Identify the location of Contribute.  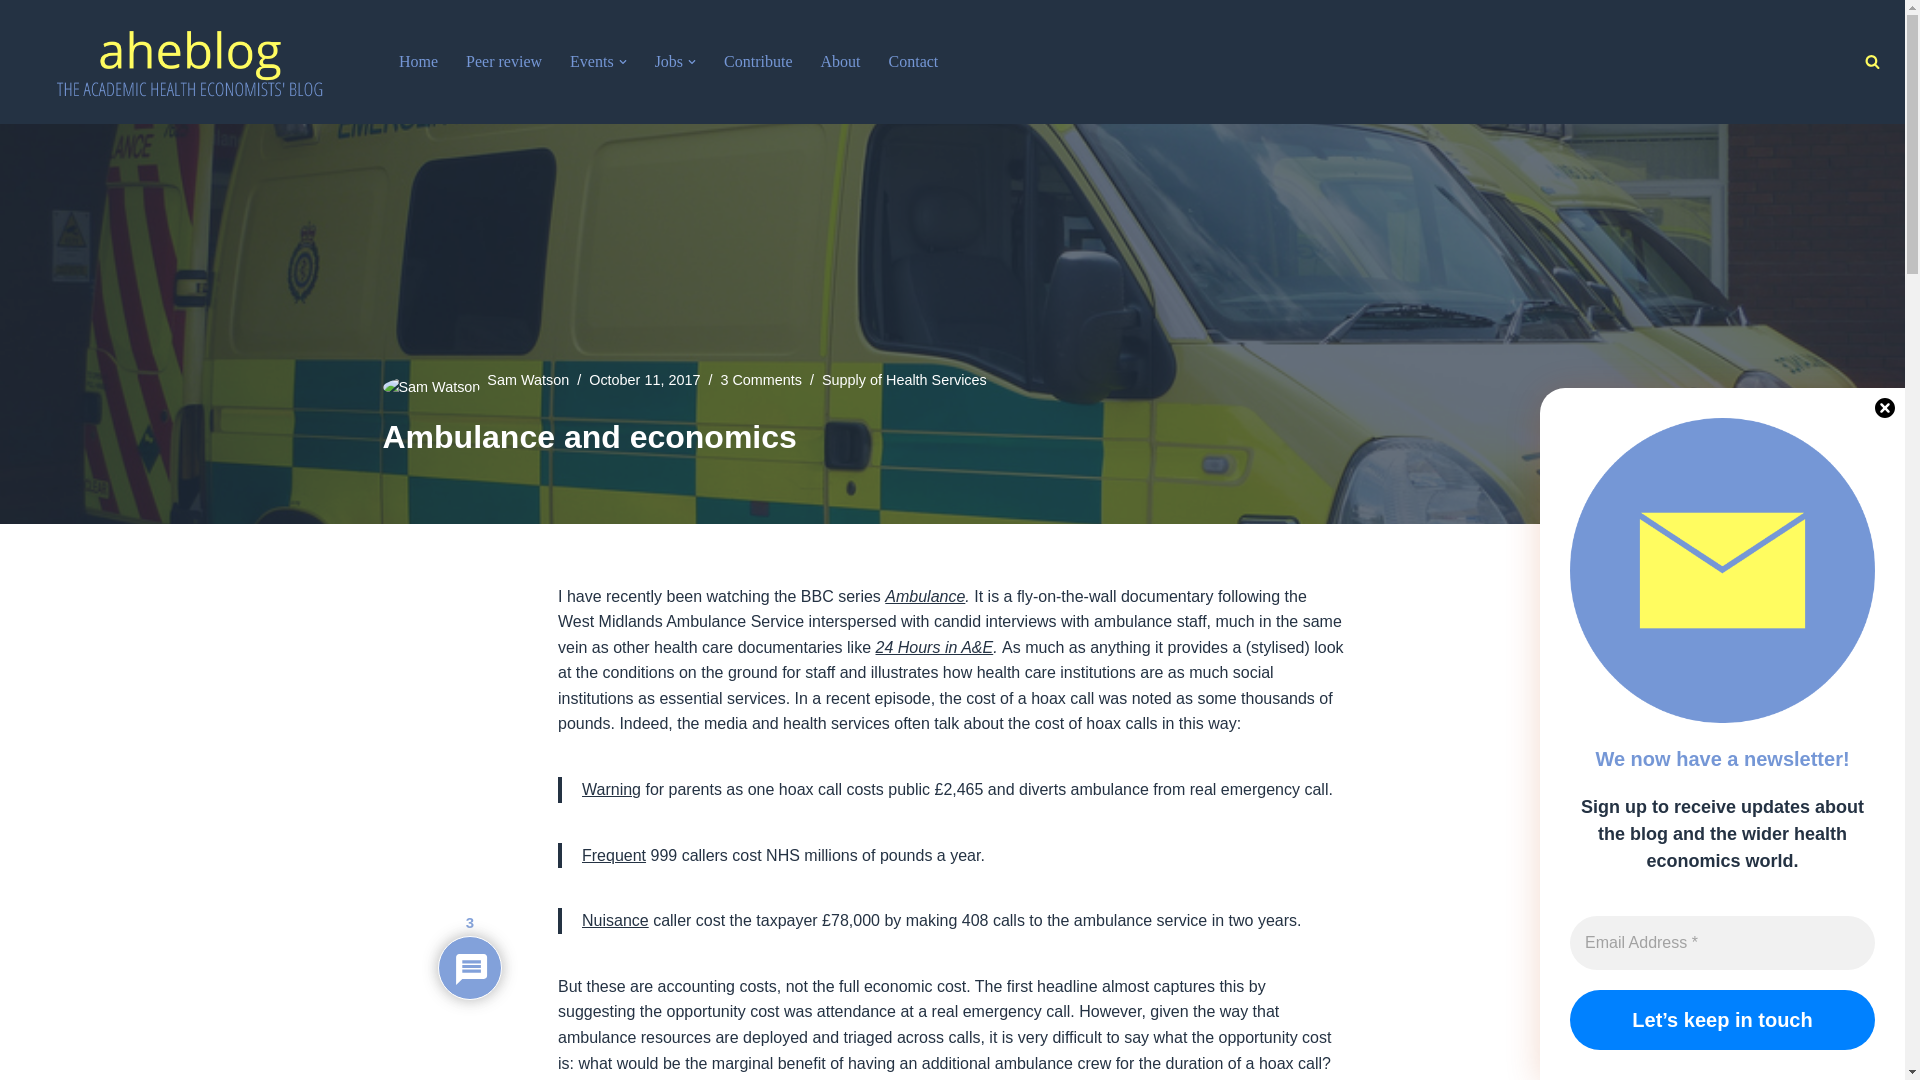
(757, 60).